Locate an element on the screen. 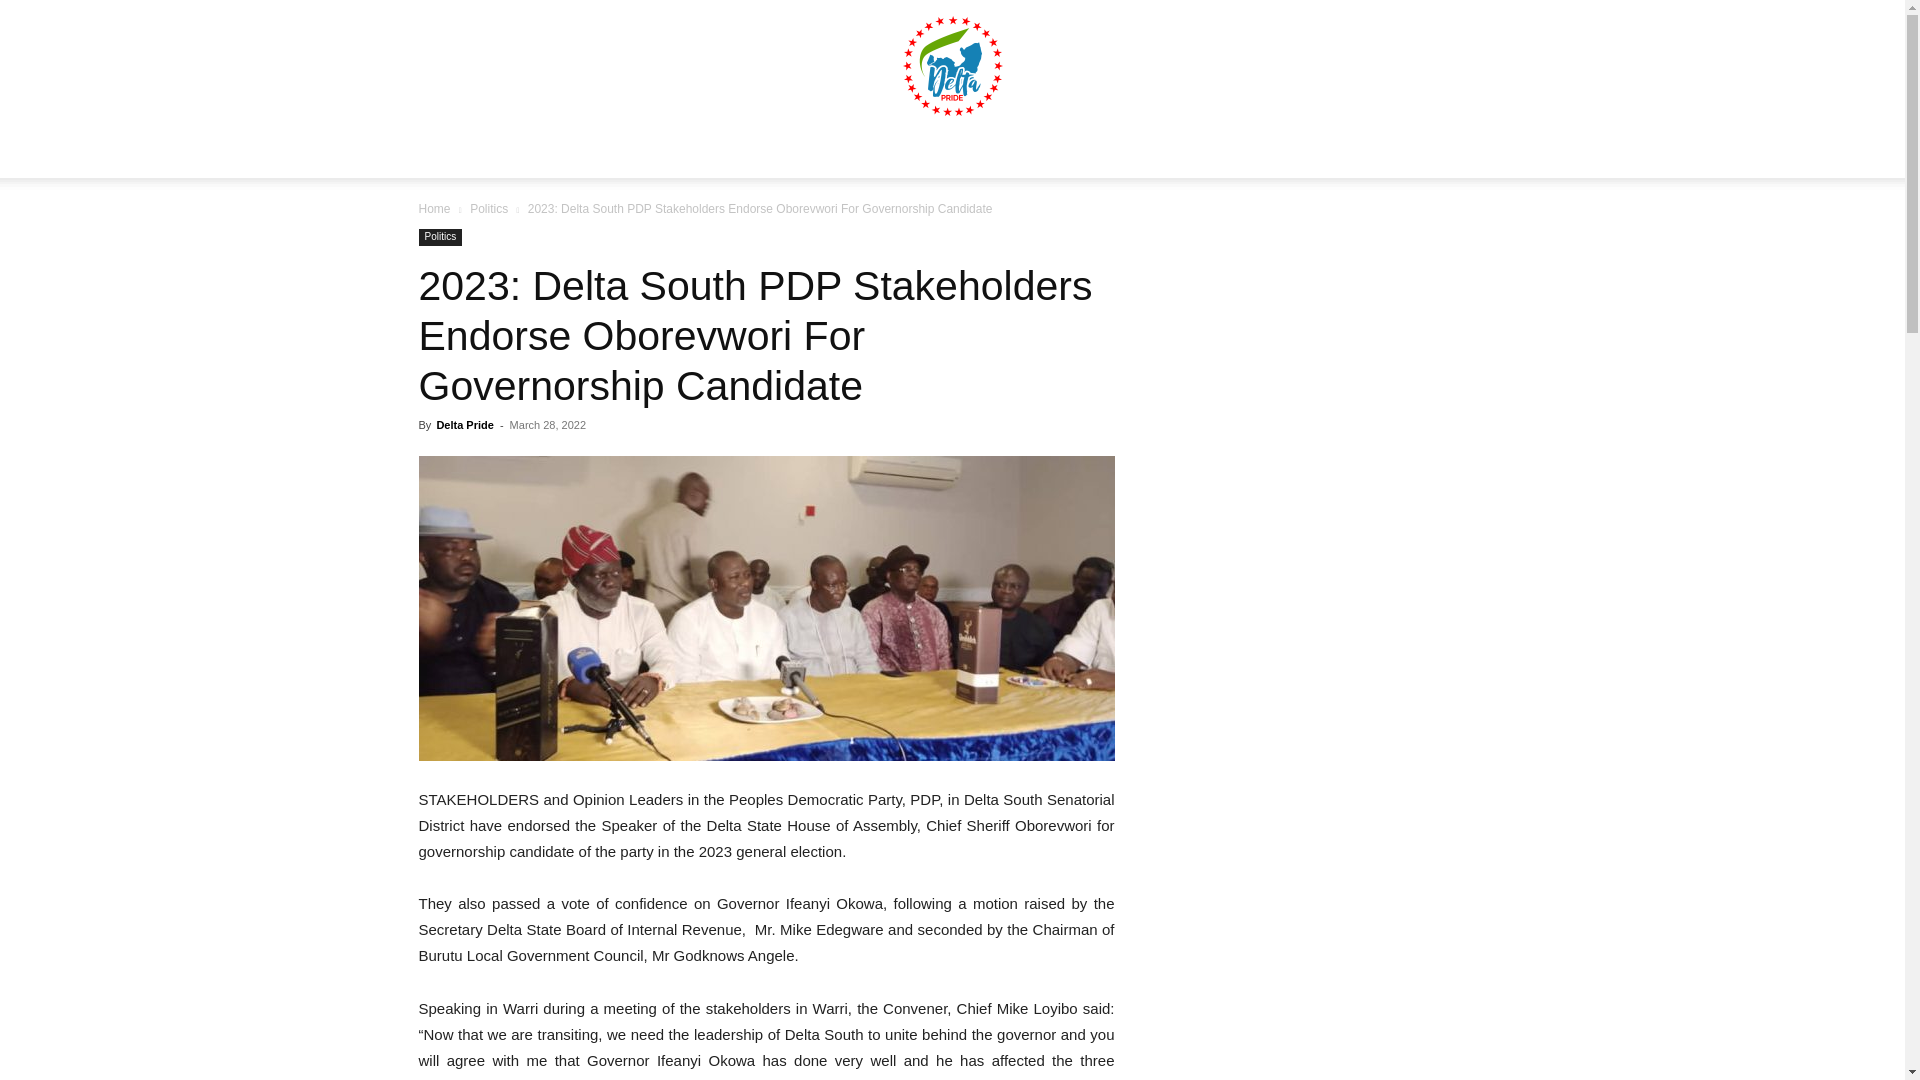  Politics is located at coordinates (489, 208).